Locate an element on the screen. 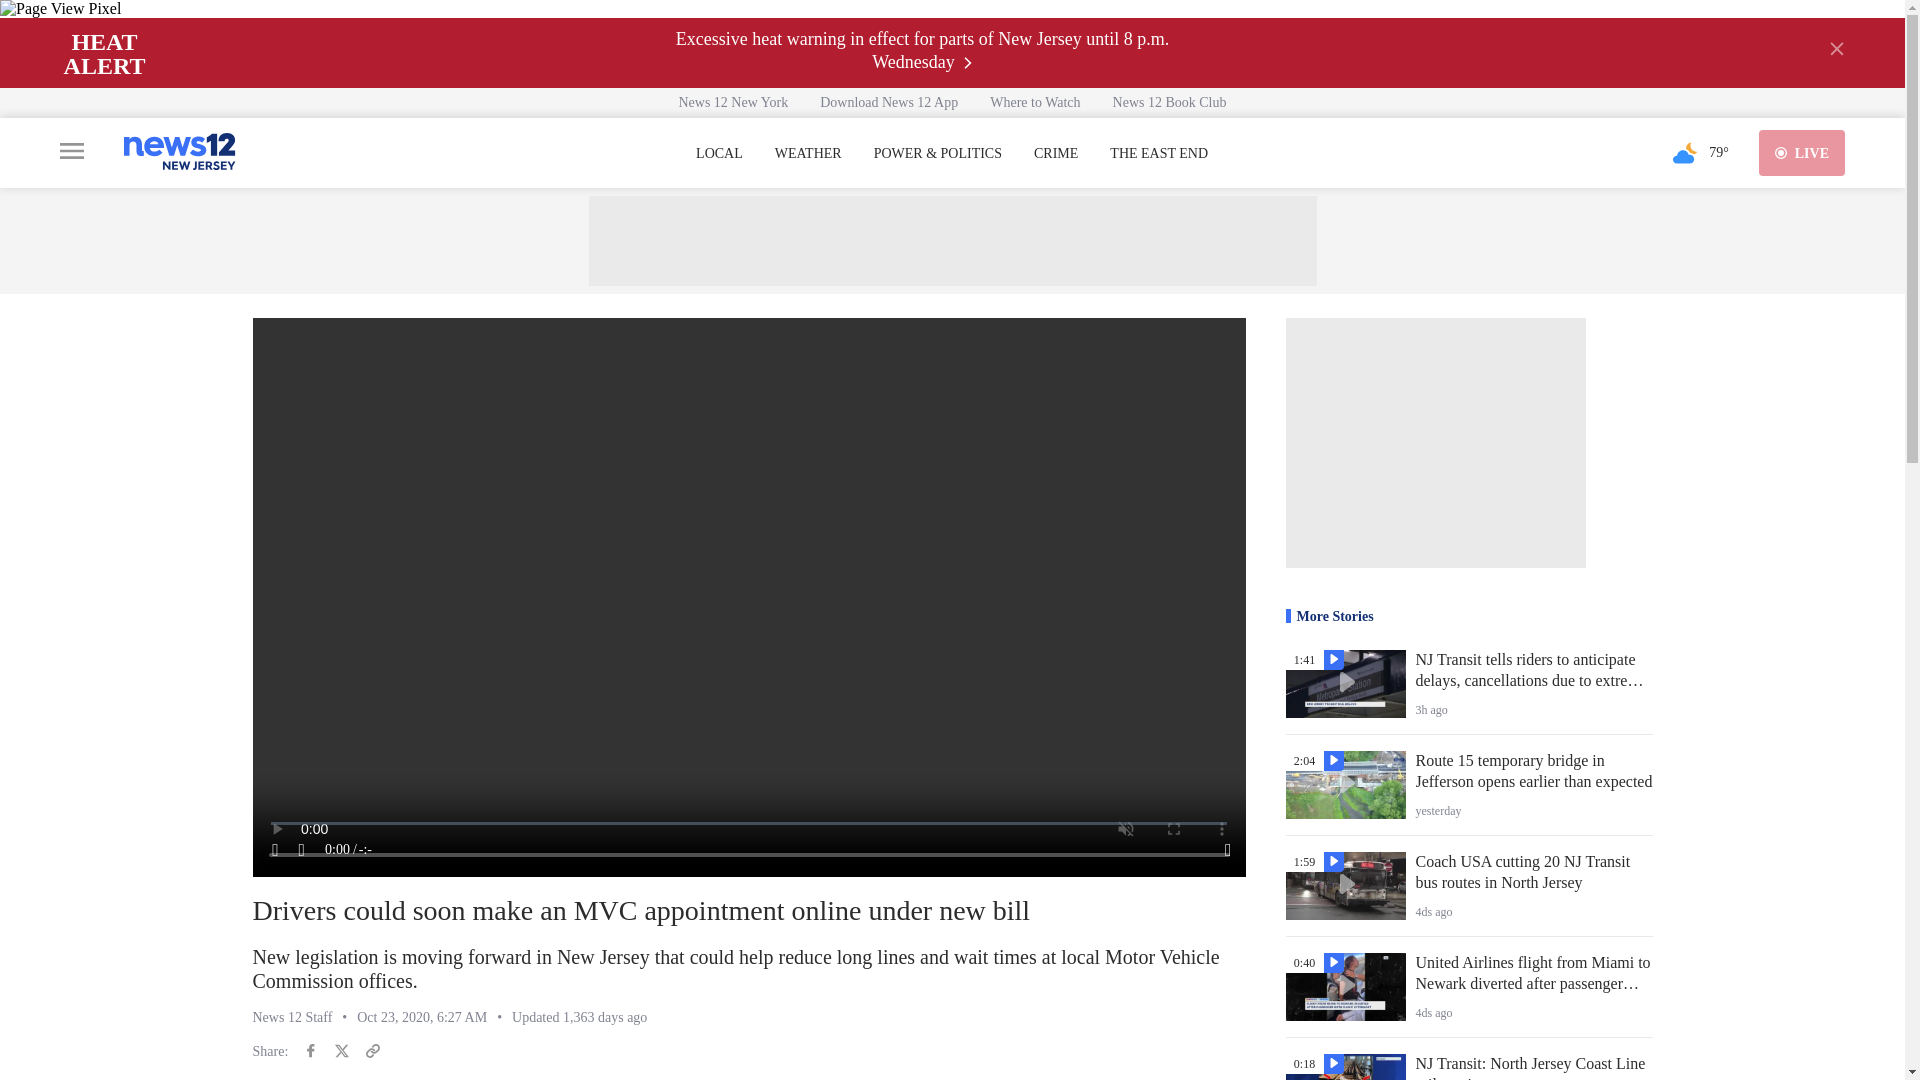  Where to Watch is located at coordinates (1034, 102).